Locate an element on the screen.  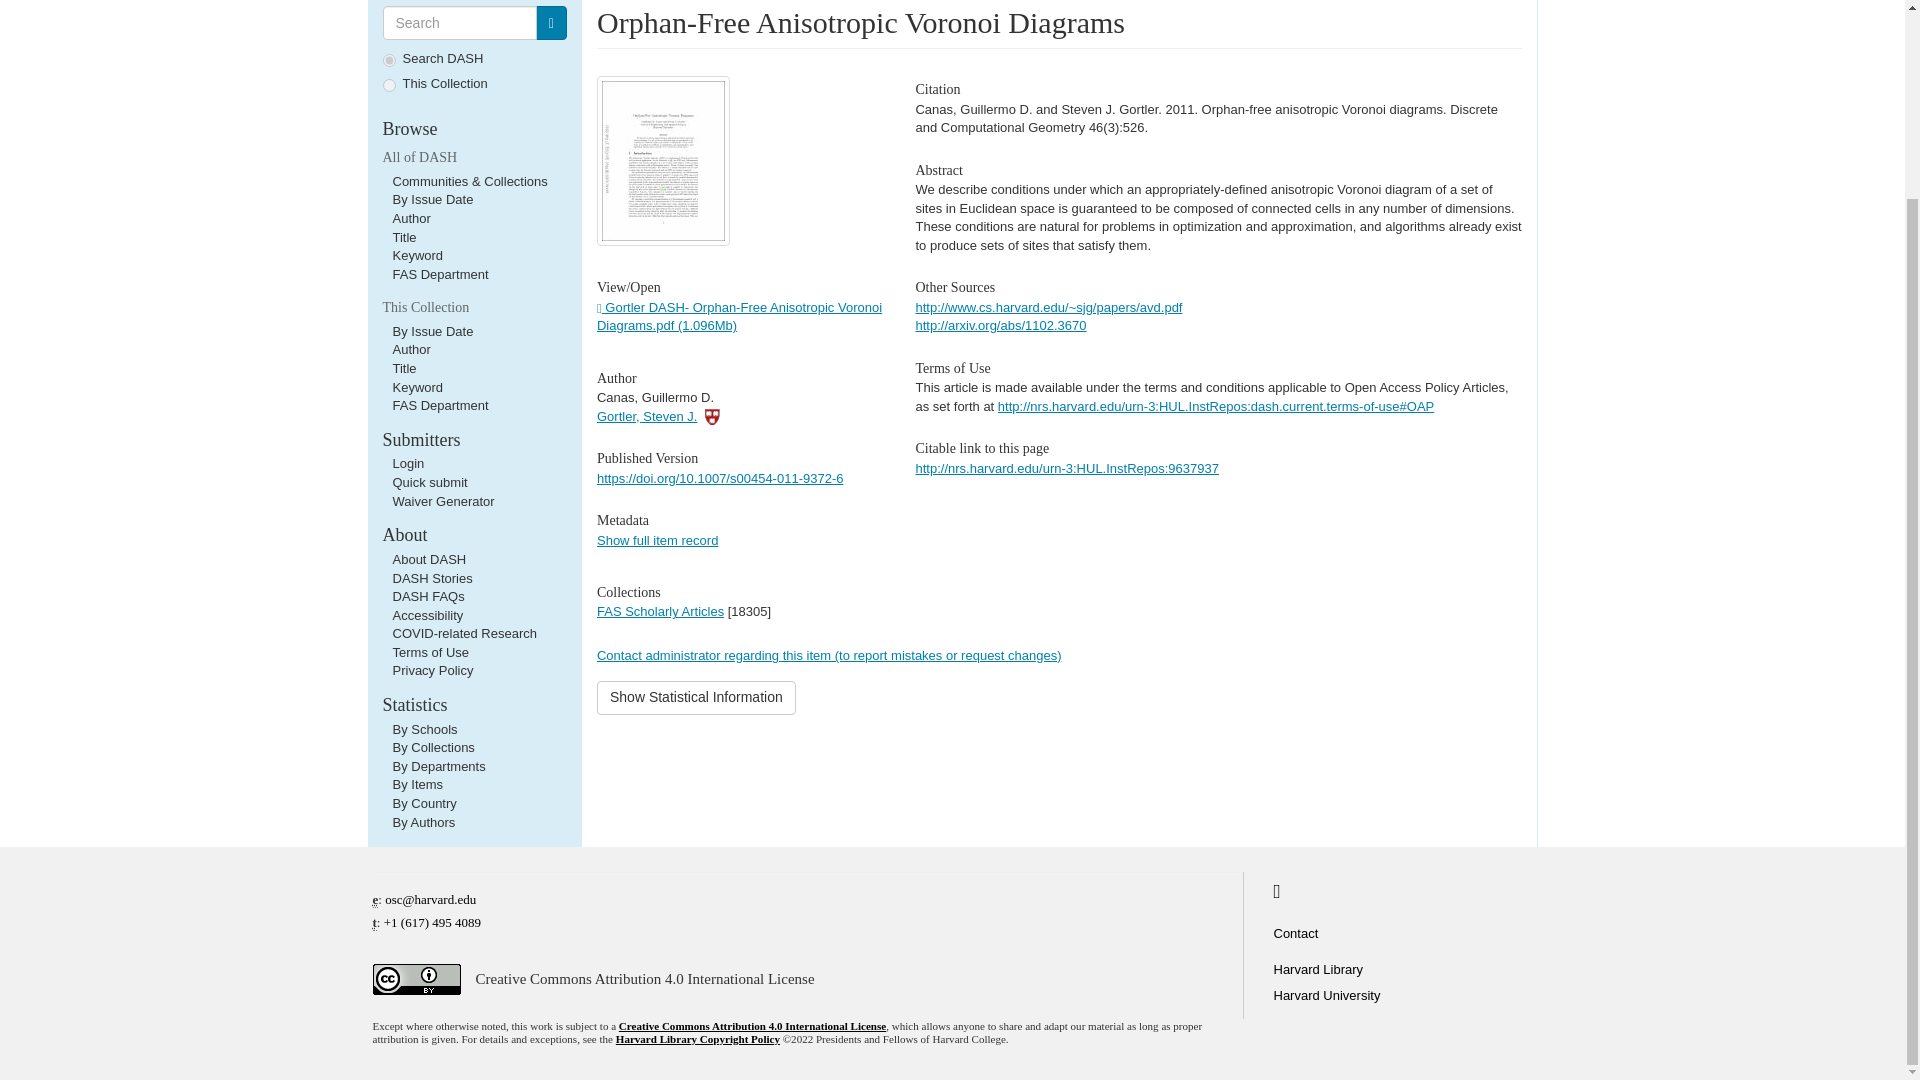
FAS Department is located at coordinates (439, 405).